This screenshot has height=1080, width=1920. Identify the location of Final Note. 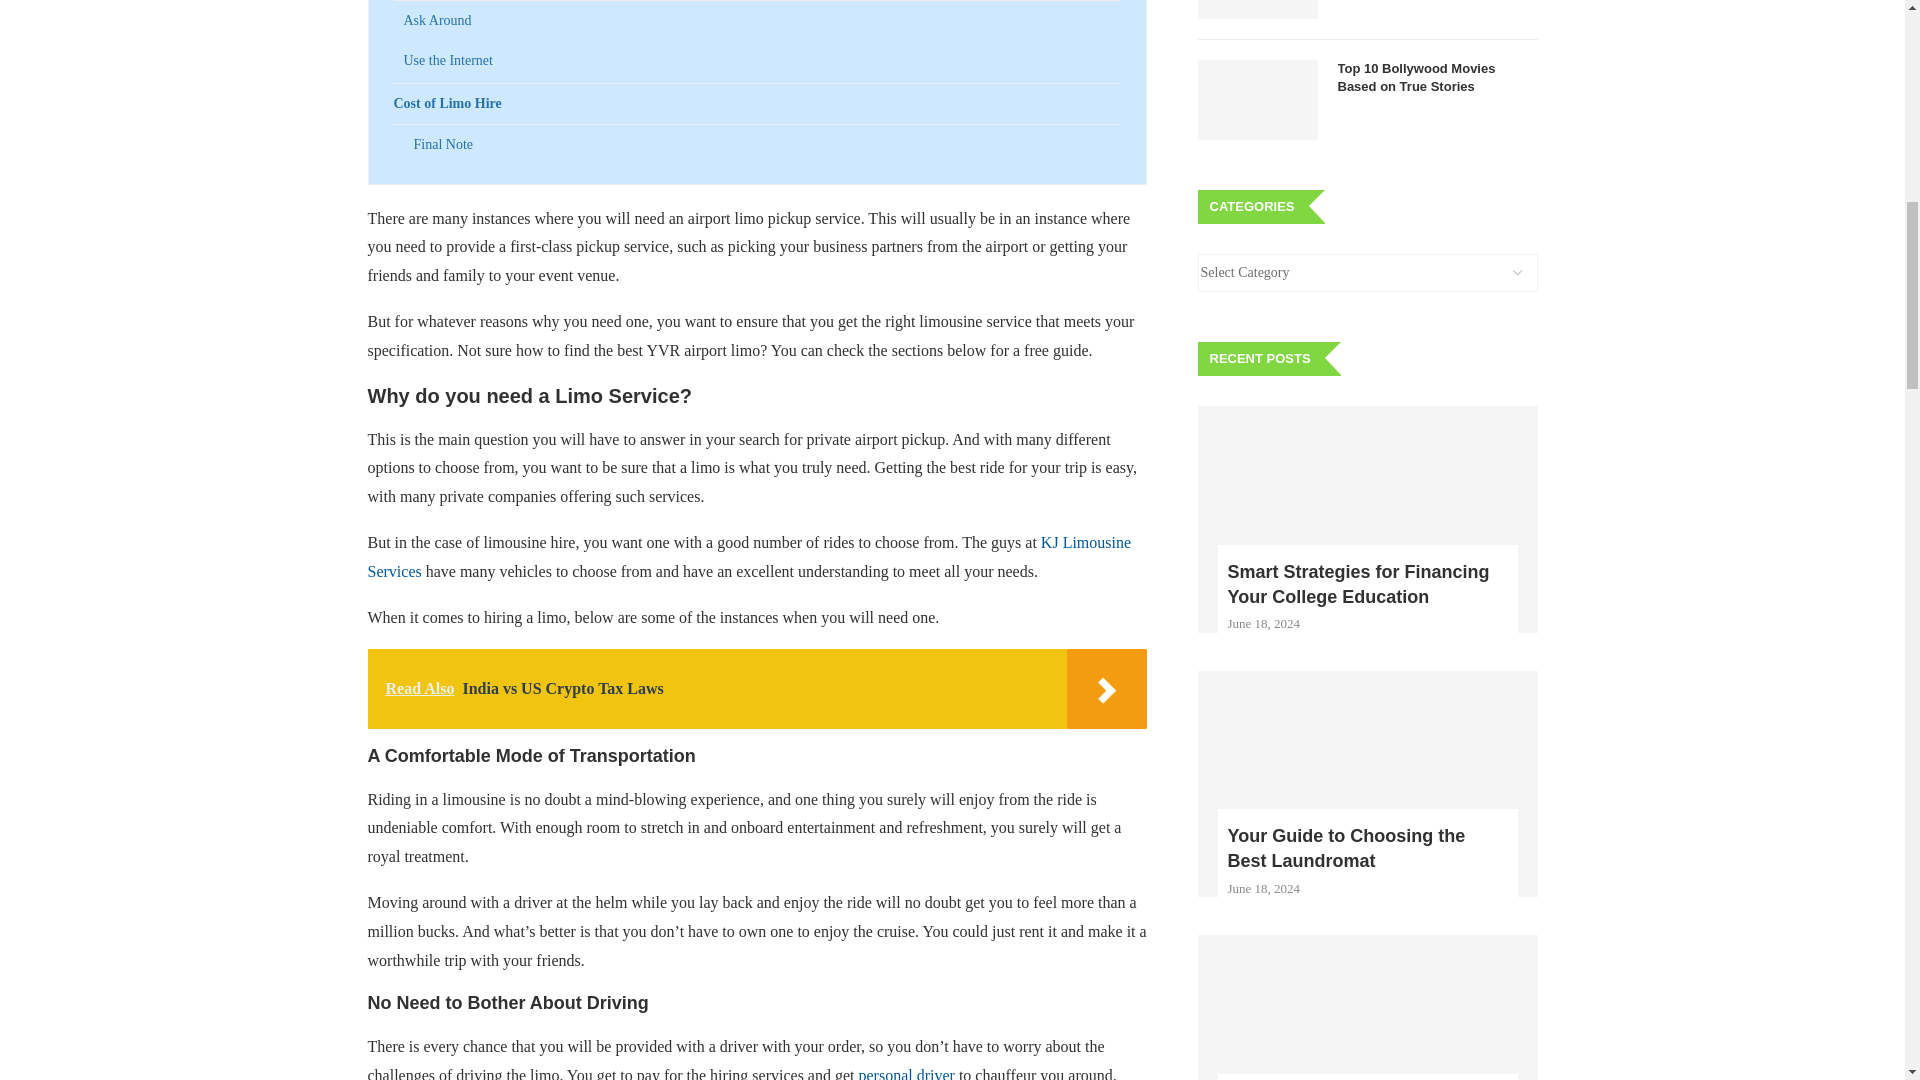
(768, 145).